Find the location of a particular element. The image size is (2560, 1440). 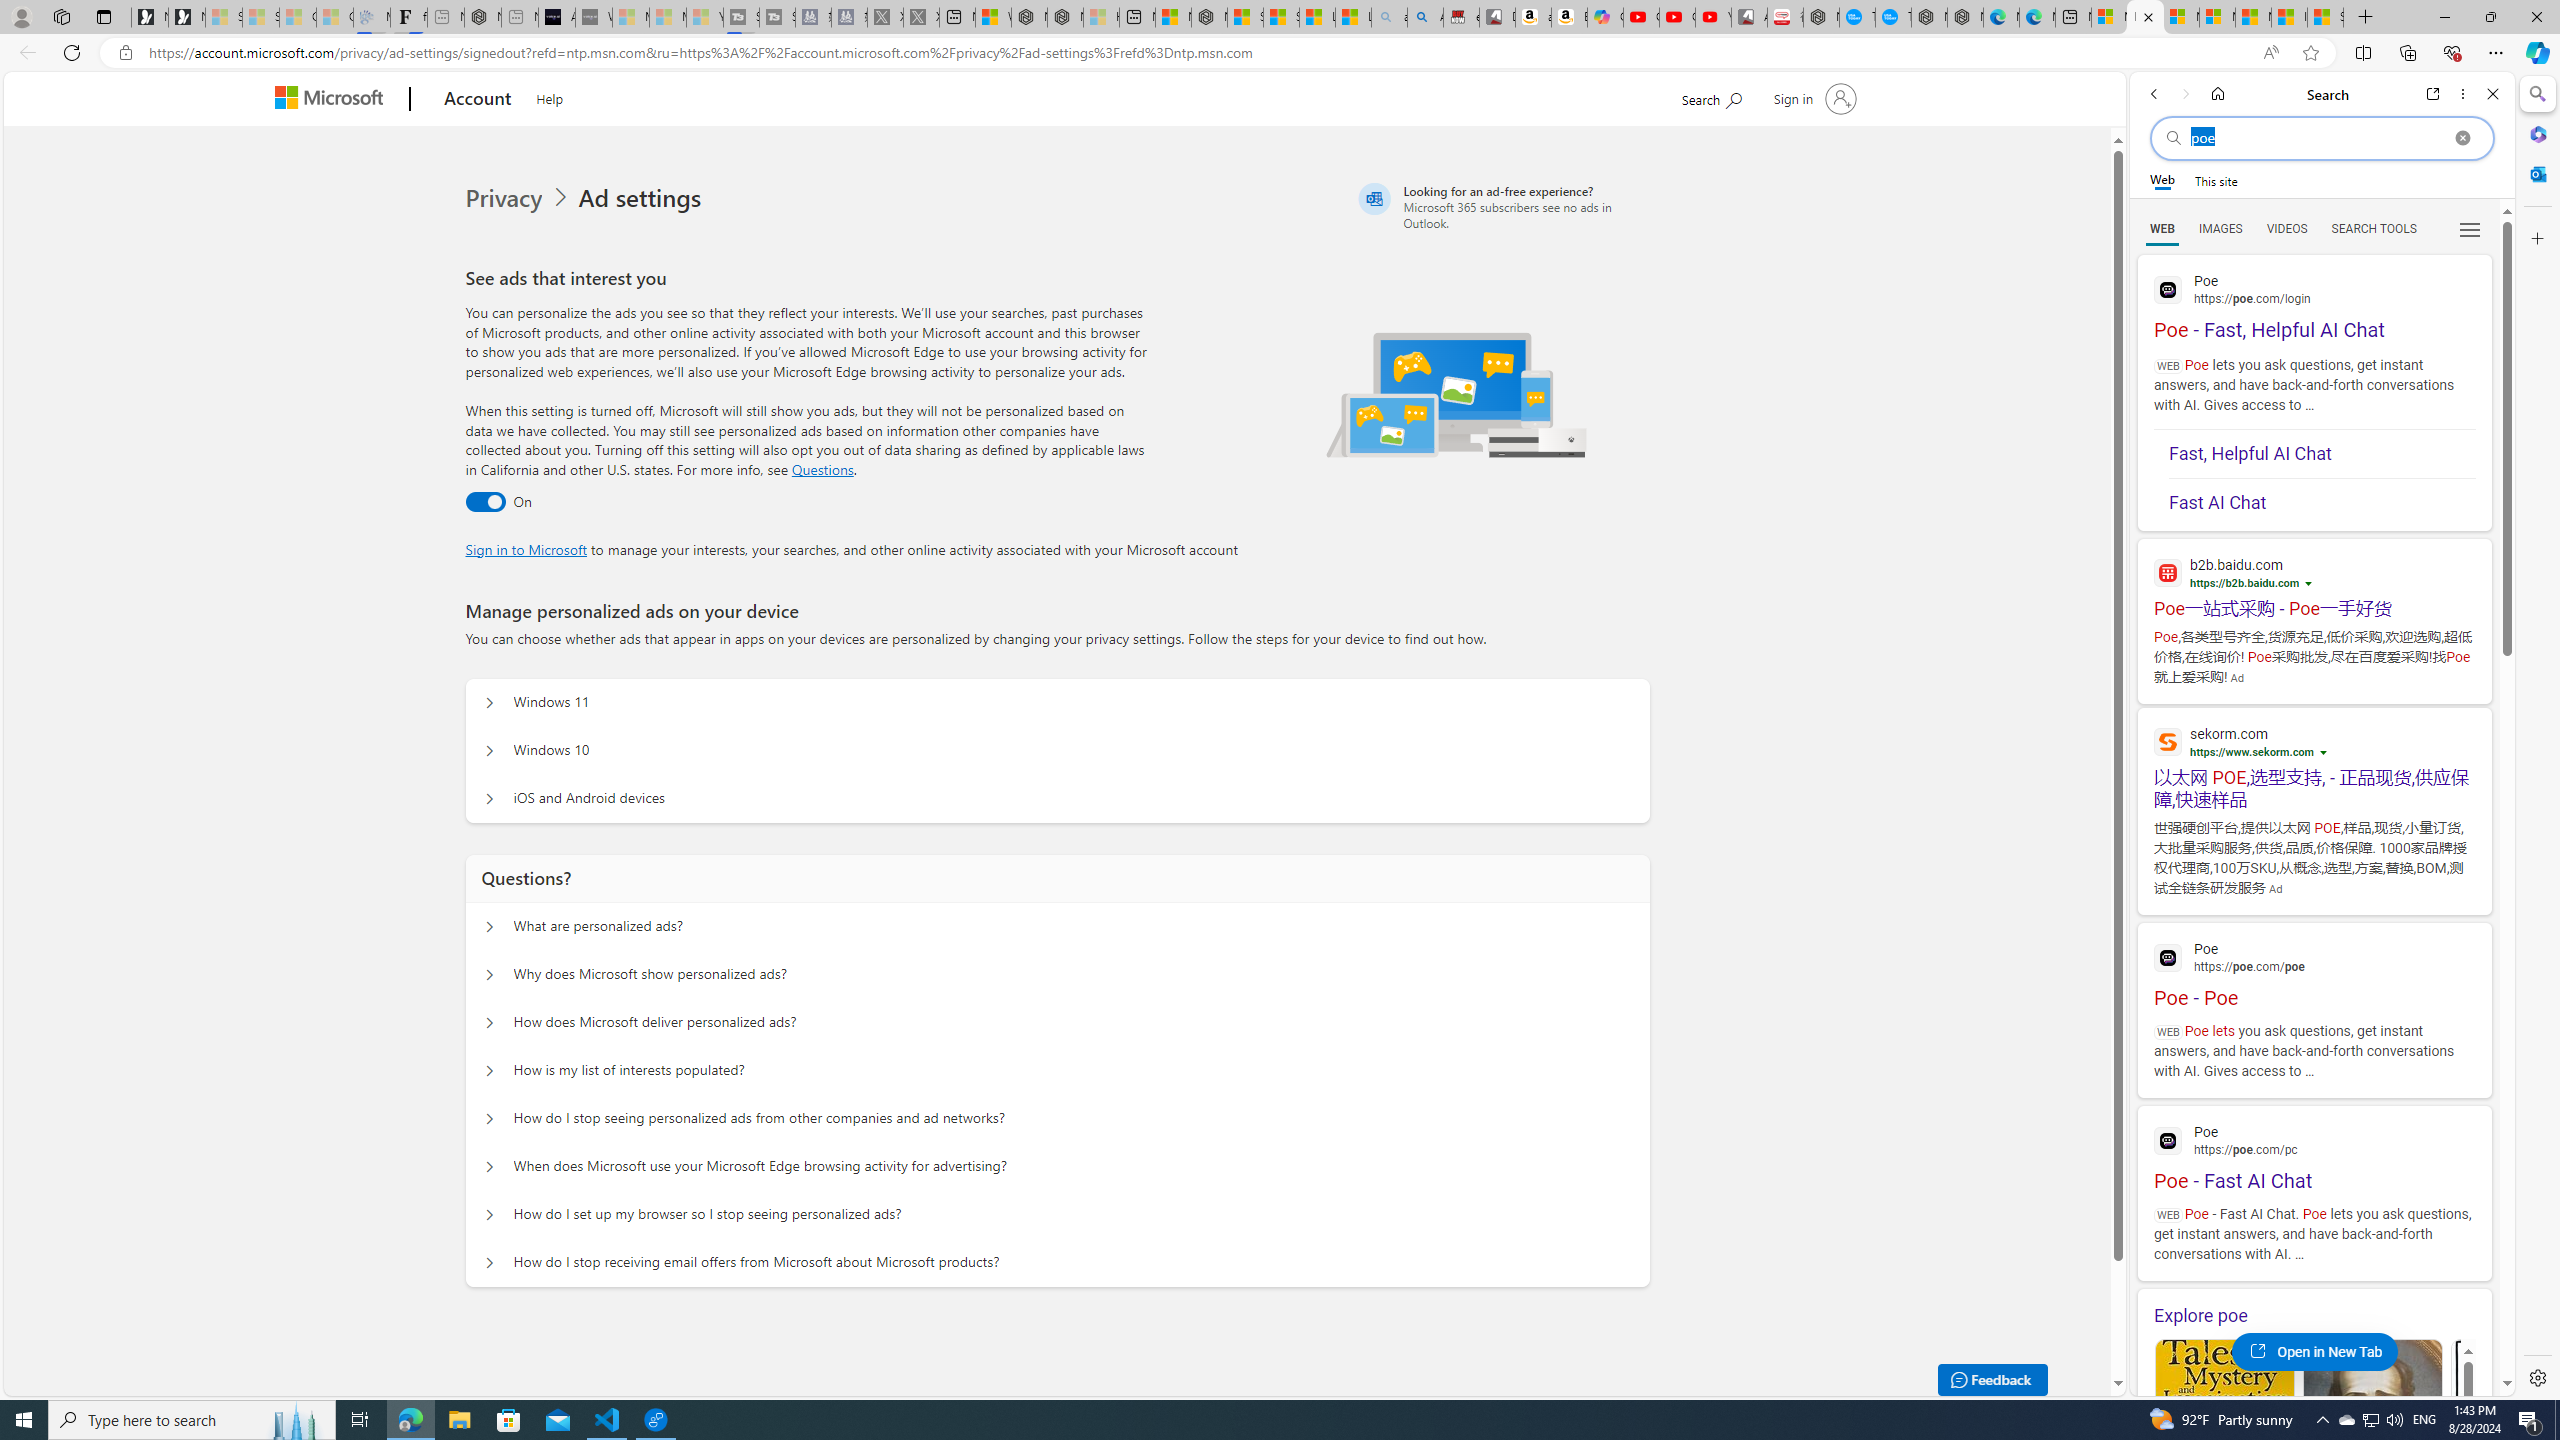

Fast AI Chat is located at coordinates (2322, 503).